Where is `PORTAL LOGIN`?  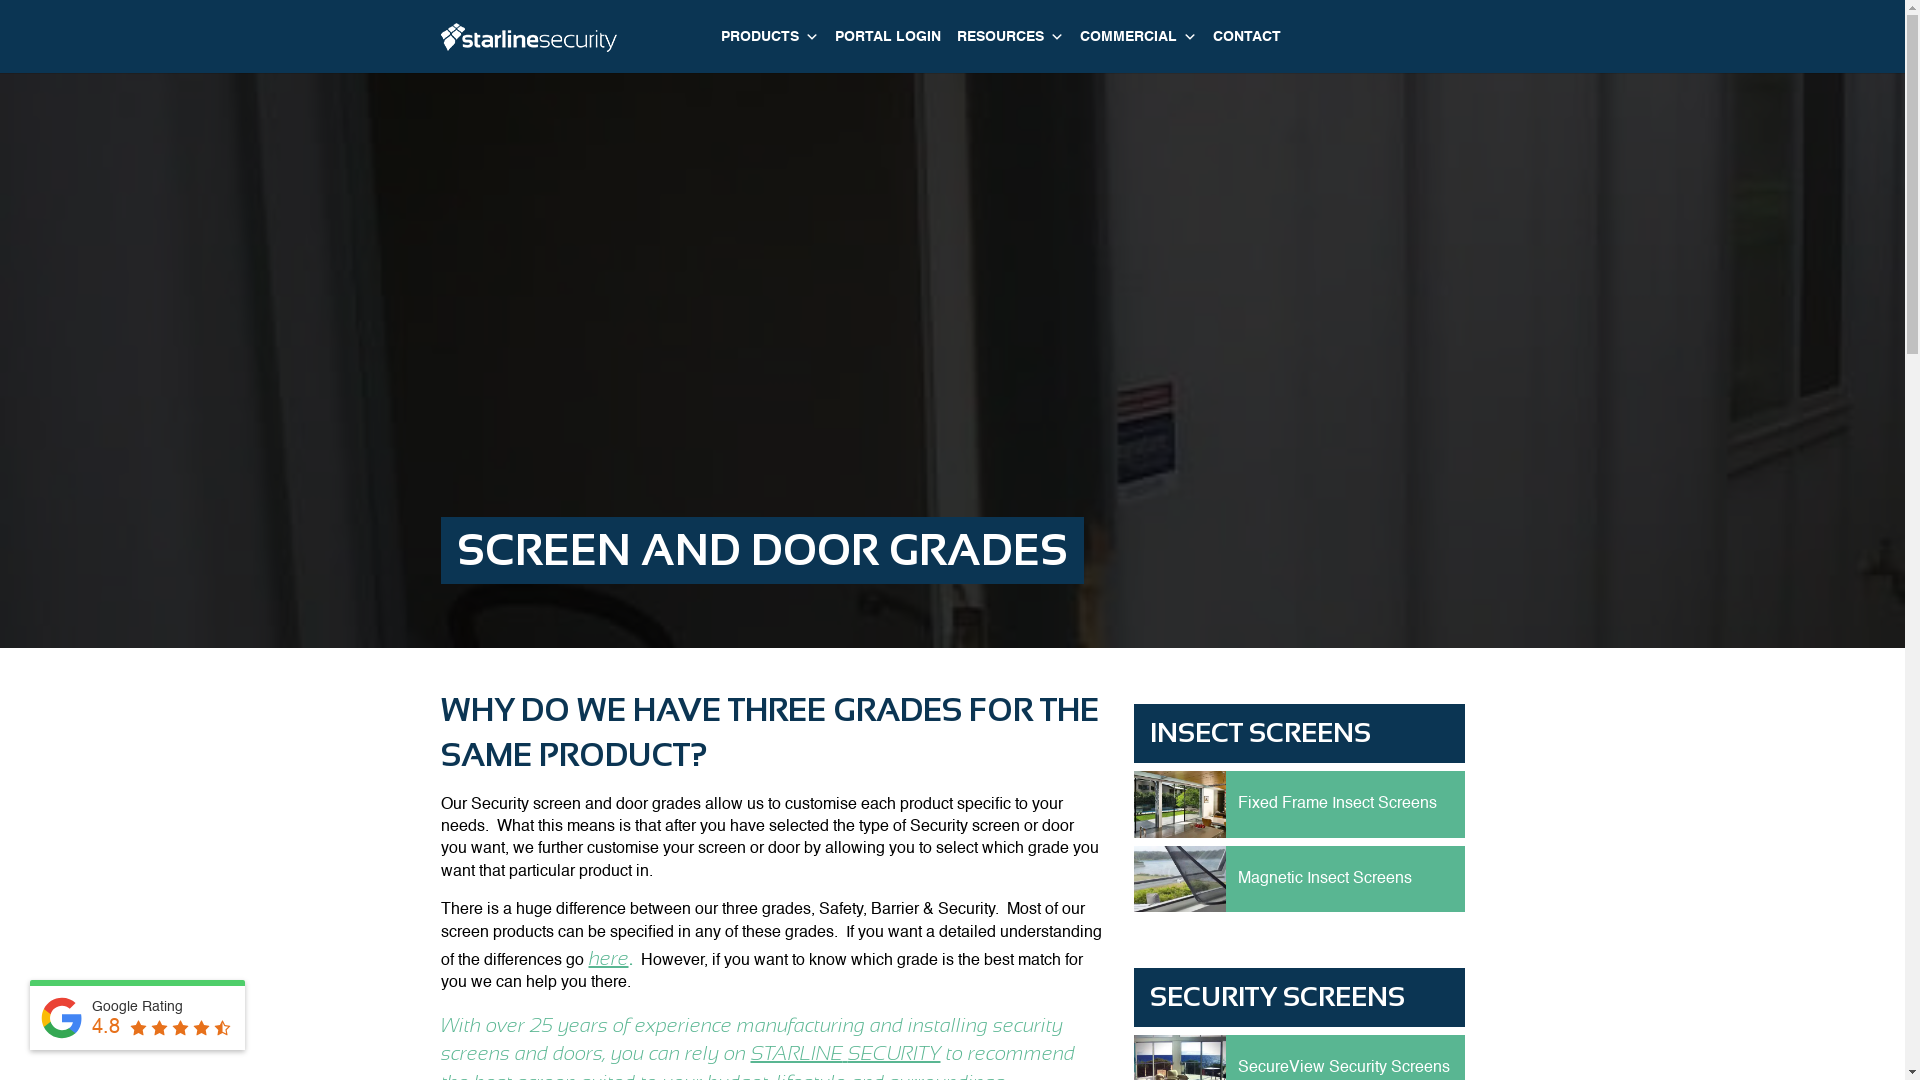
PORTAL LOGIN is located at coordinates (887, 37).